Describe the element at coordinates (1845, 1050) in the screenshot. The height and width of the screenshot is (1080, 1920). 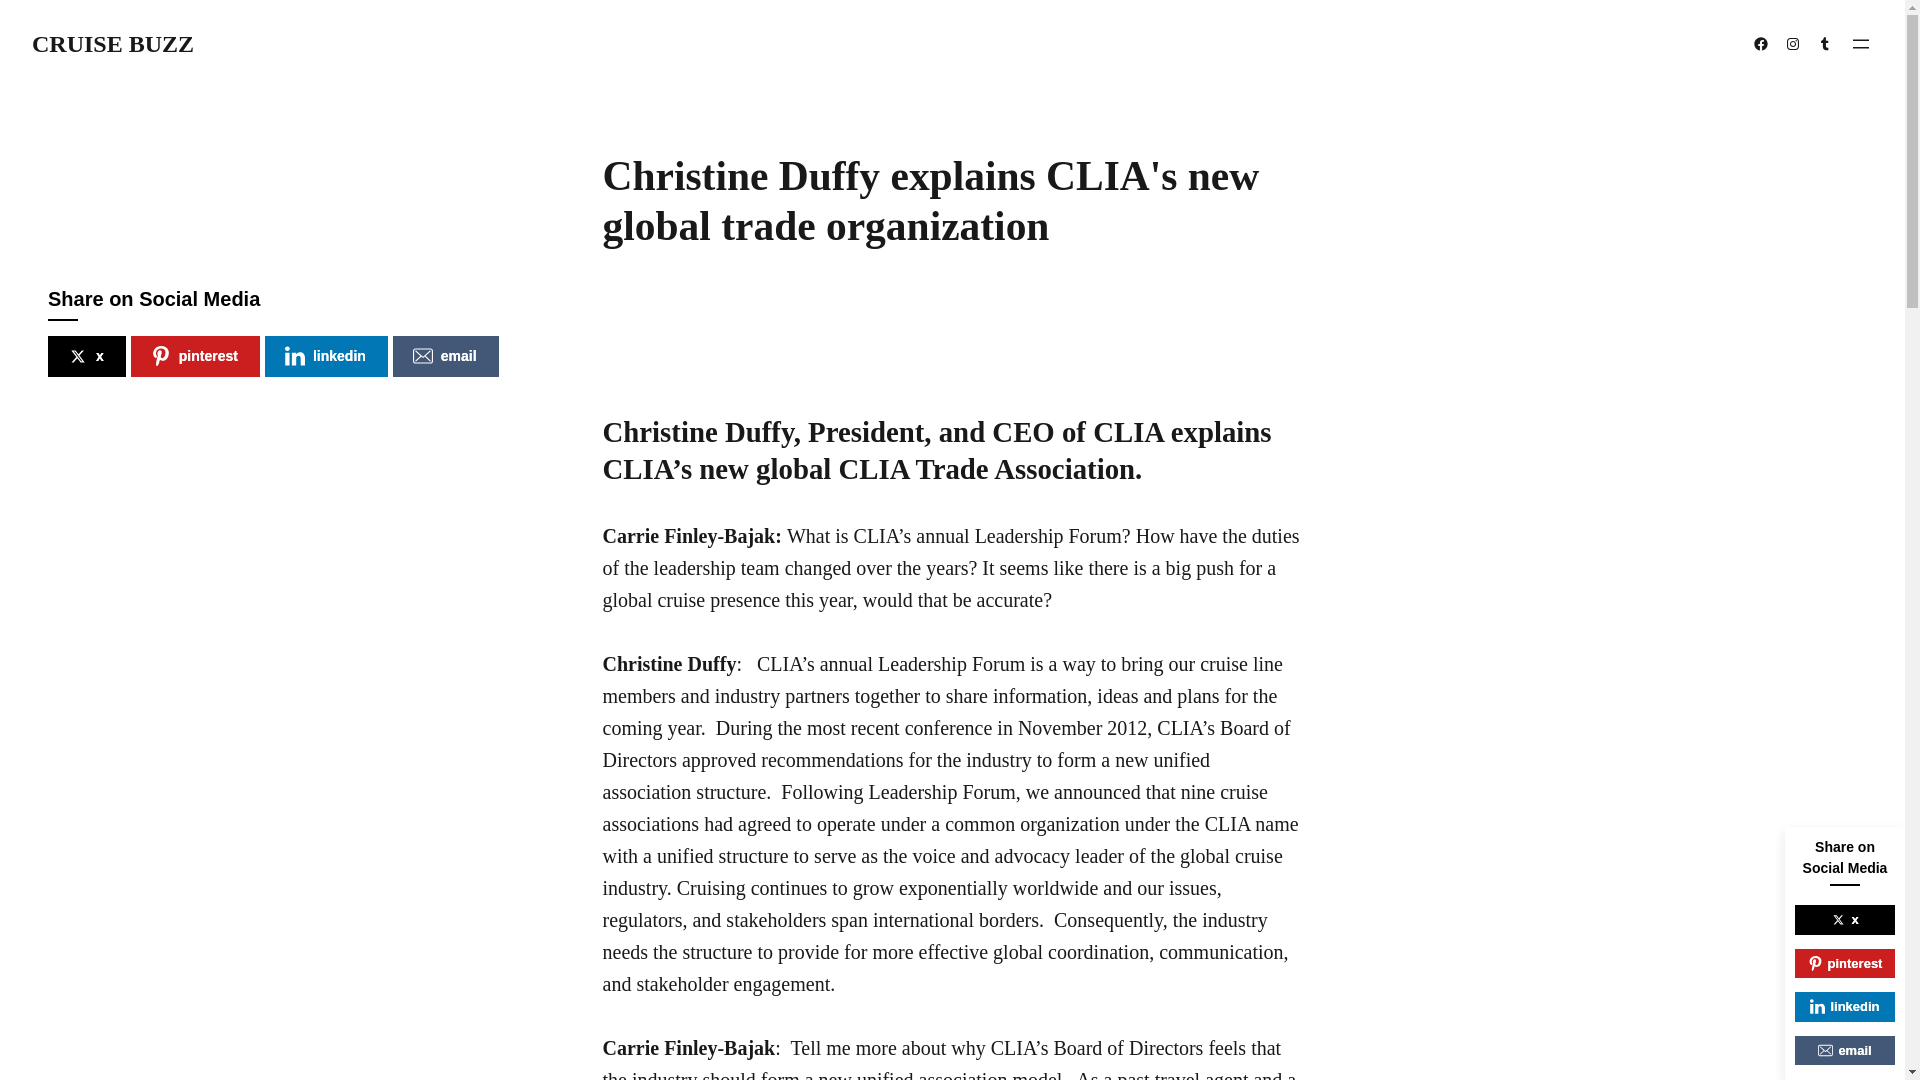
I see `email` at that location.